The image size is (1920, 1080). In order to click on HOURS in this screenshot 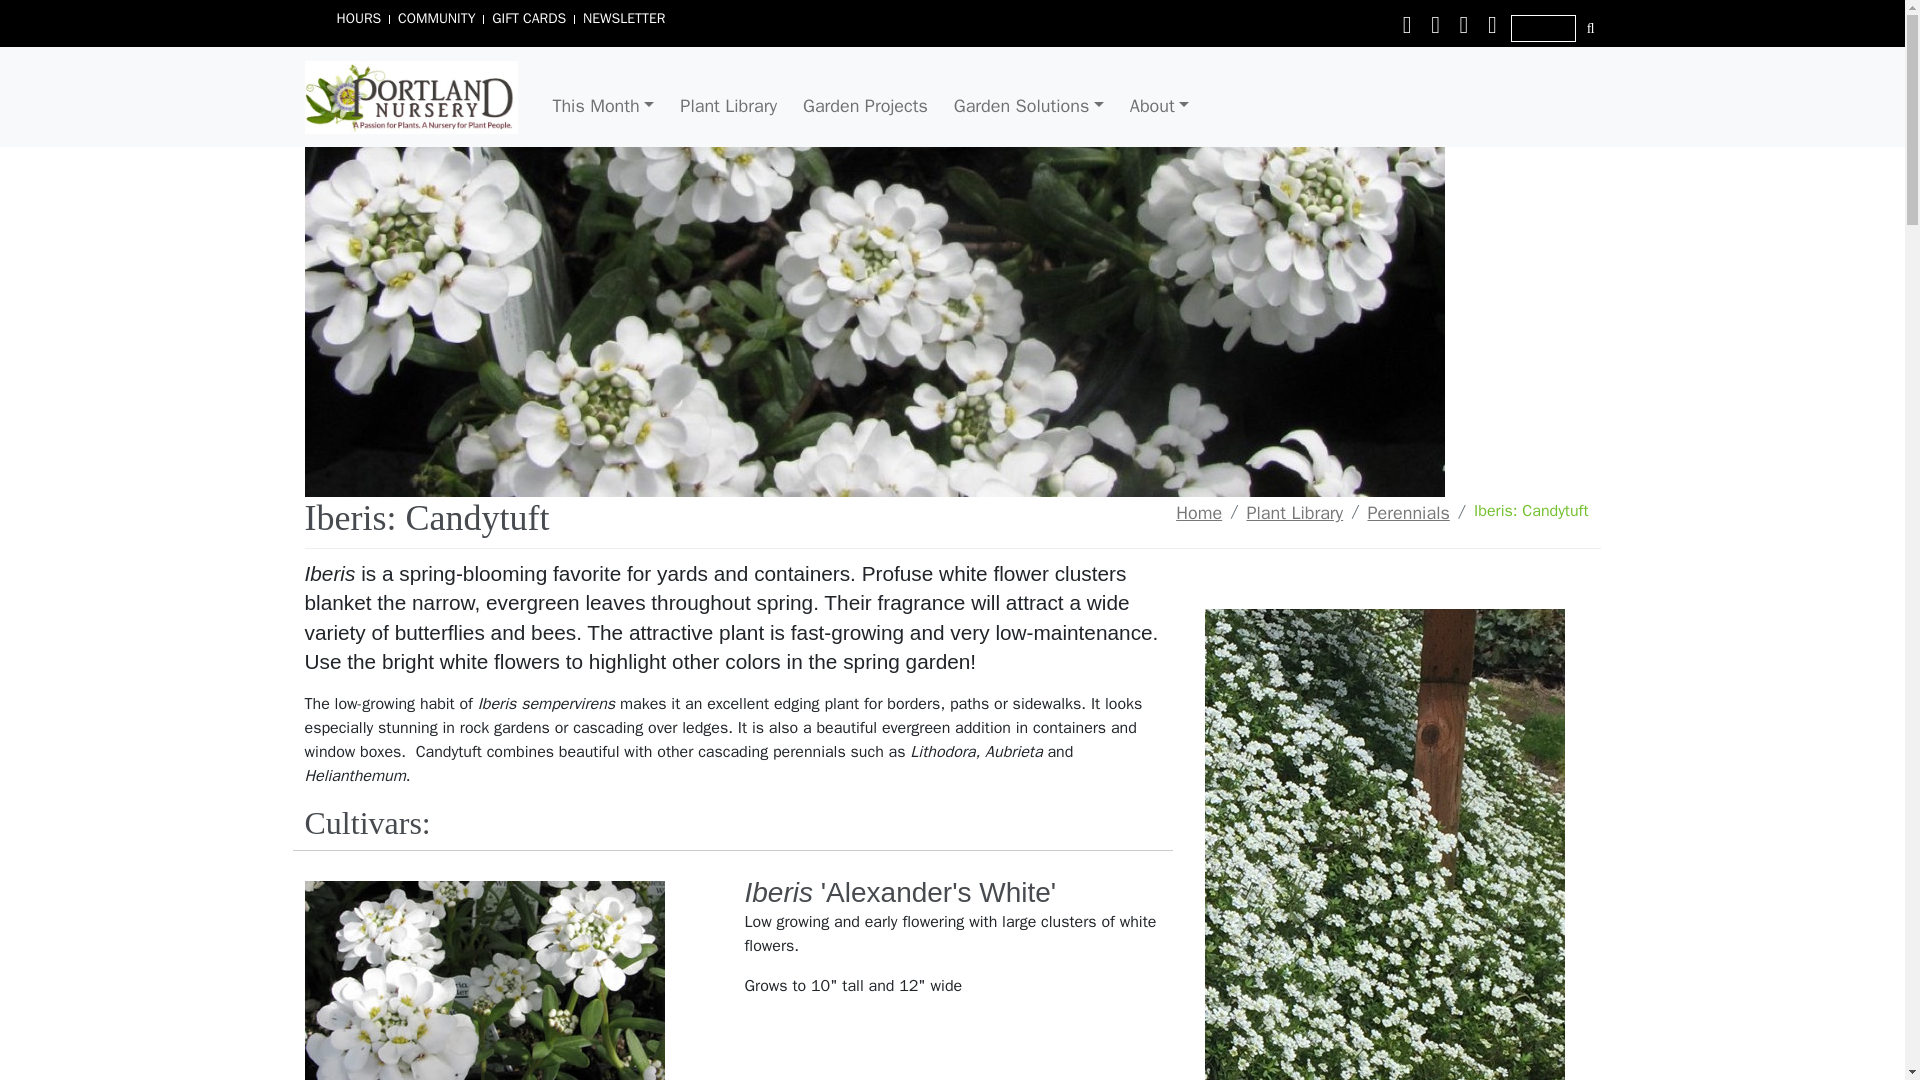, I will do `click(358, 18)`.